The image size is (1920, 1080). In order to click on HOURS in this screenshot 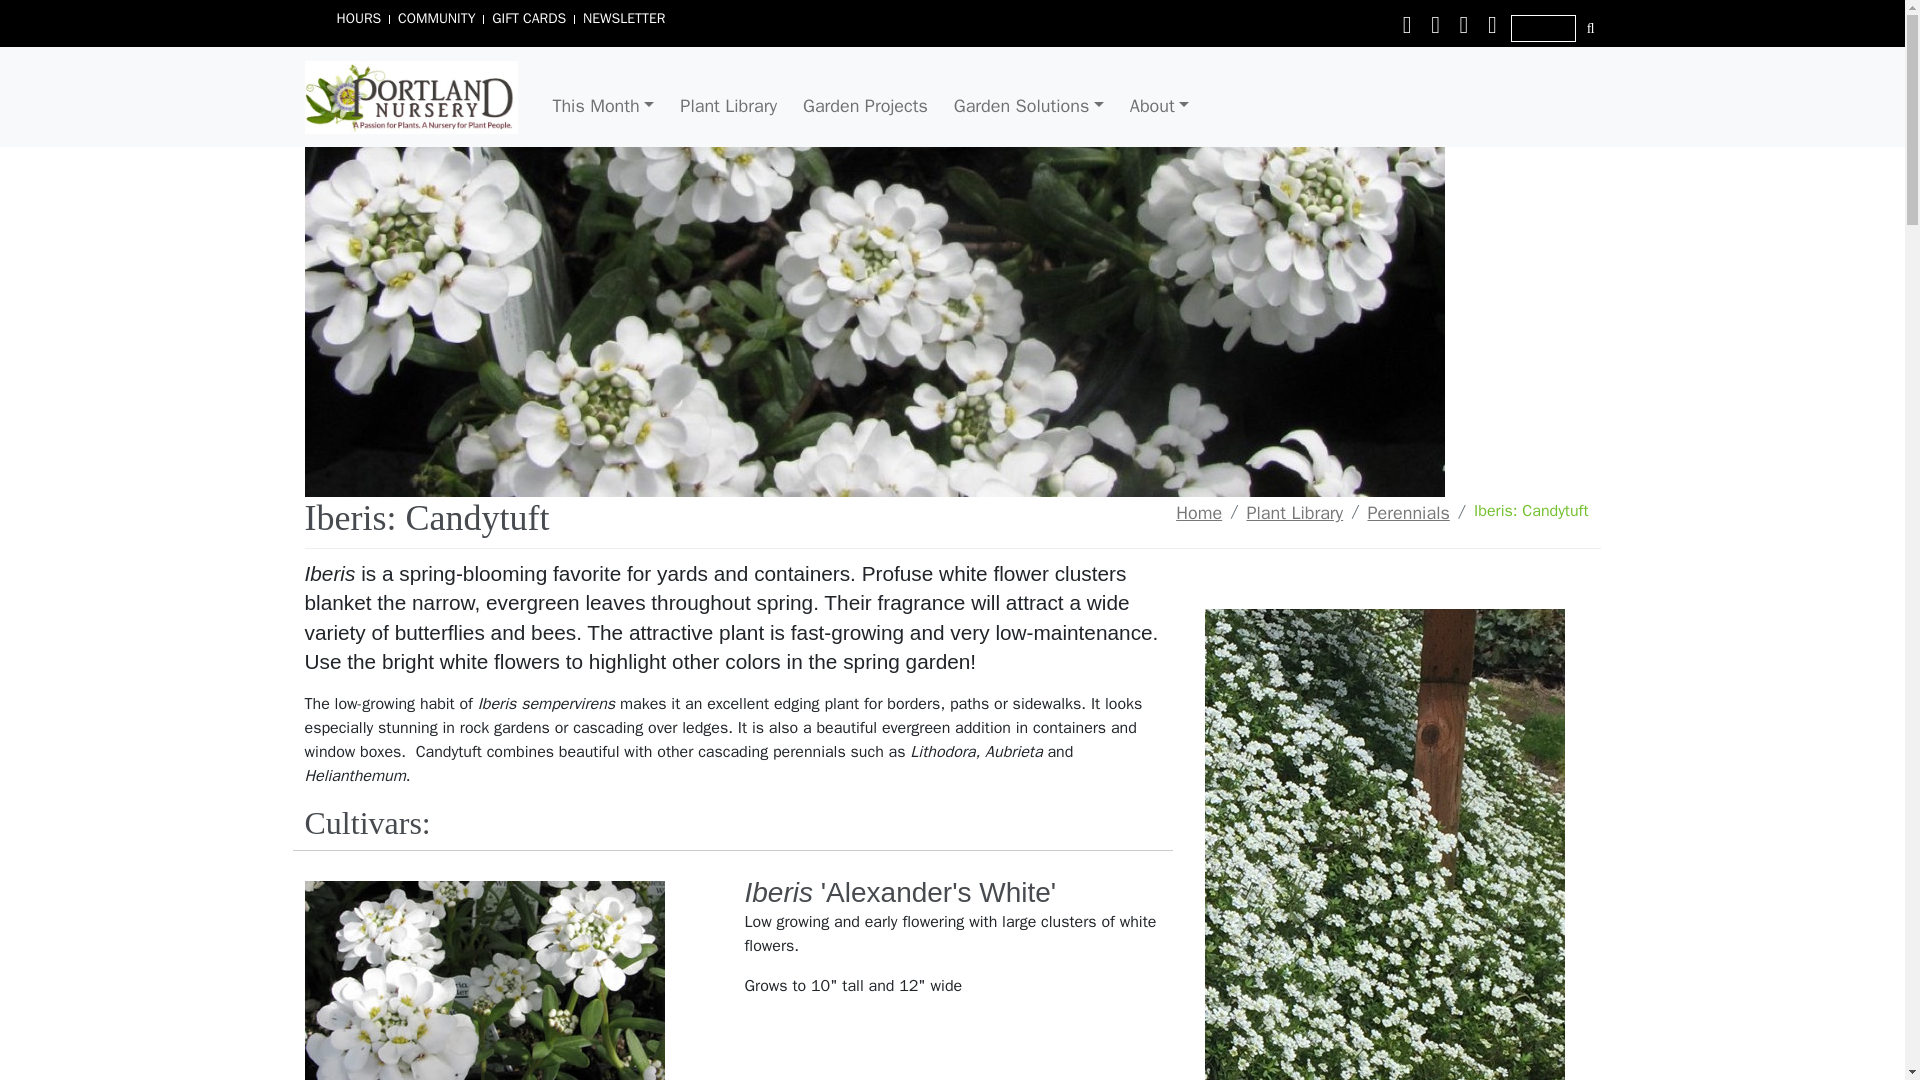, I will do `click(358, 18)`.